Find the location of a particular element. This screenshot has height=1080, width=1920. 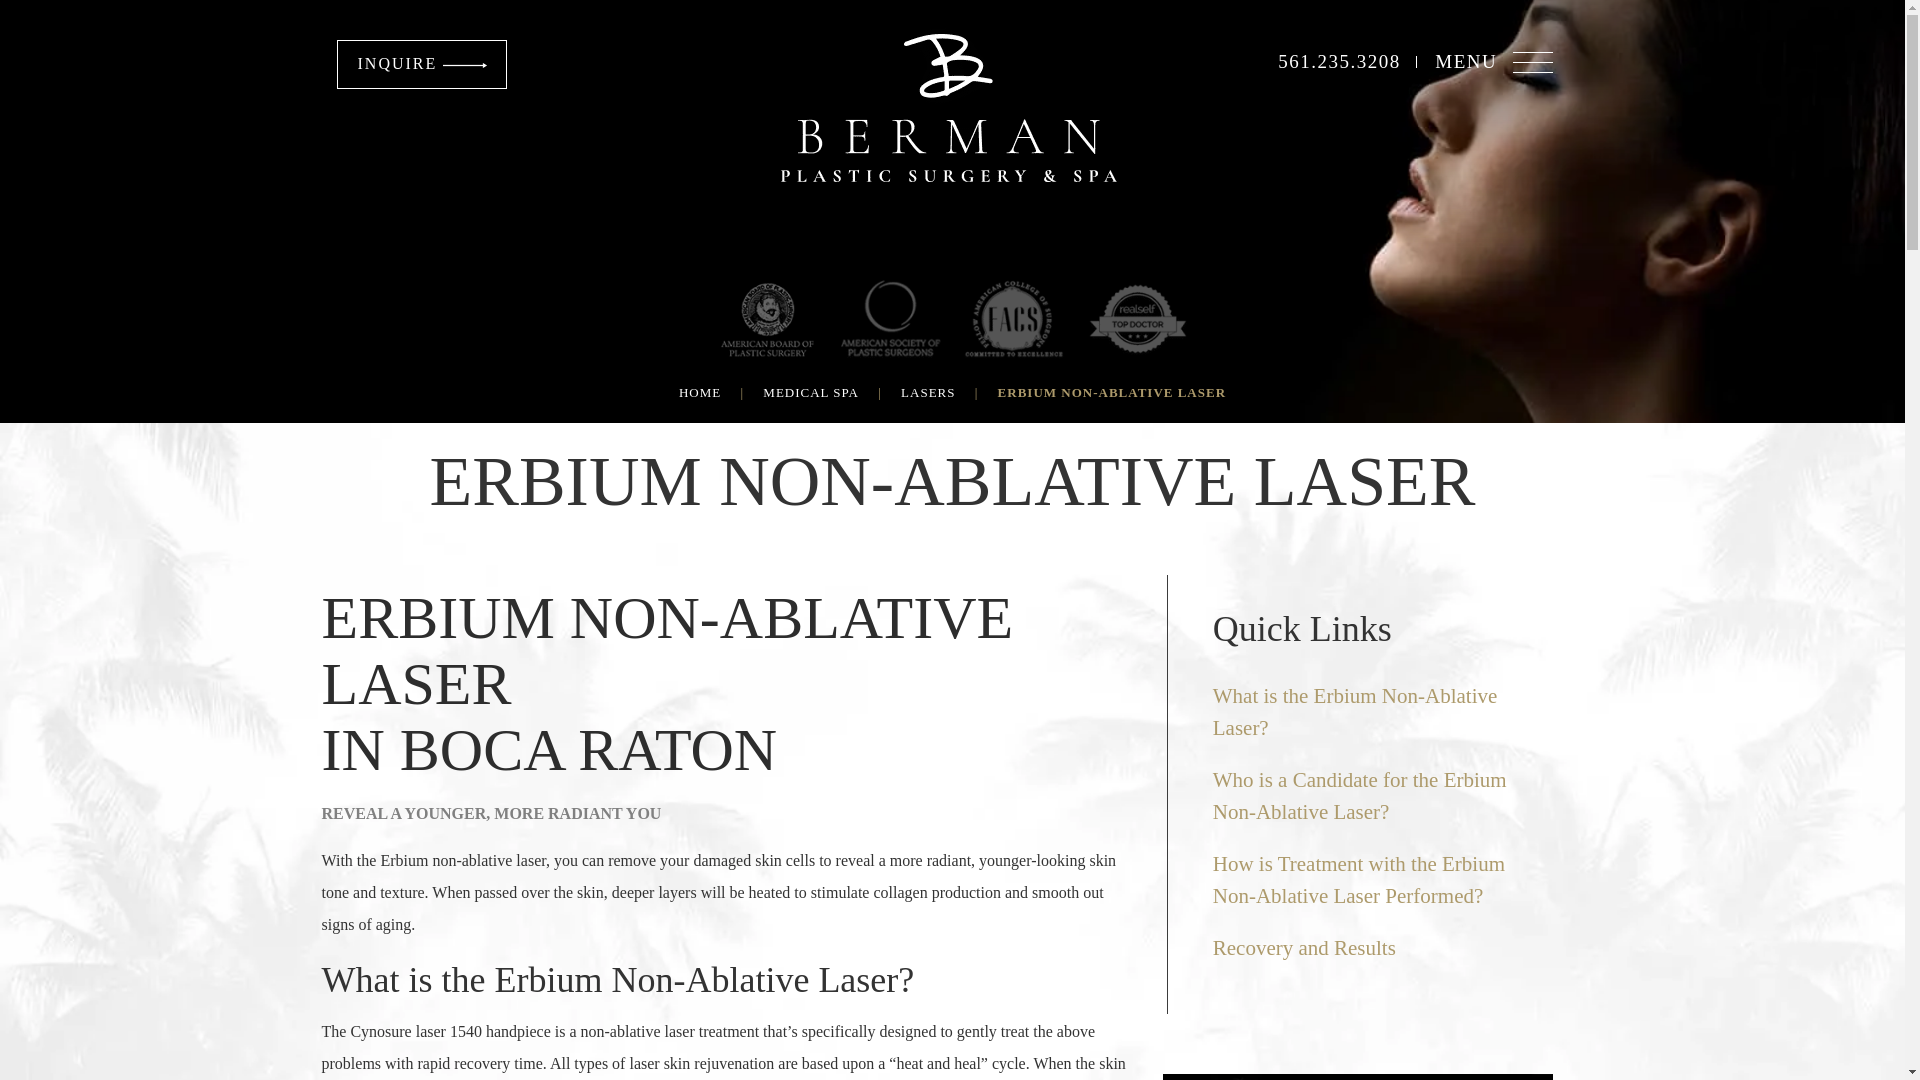

Recovery and Results is located at coordinates (1372, 948).